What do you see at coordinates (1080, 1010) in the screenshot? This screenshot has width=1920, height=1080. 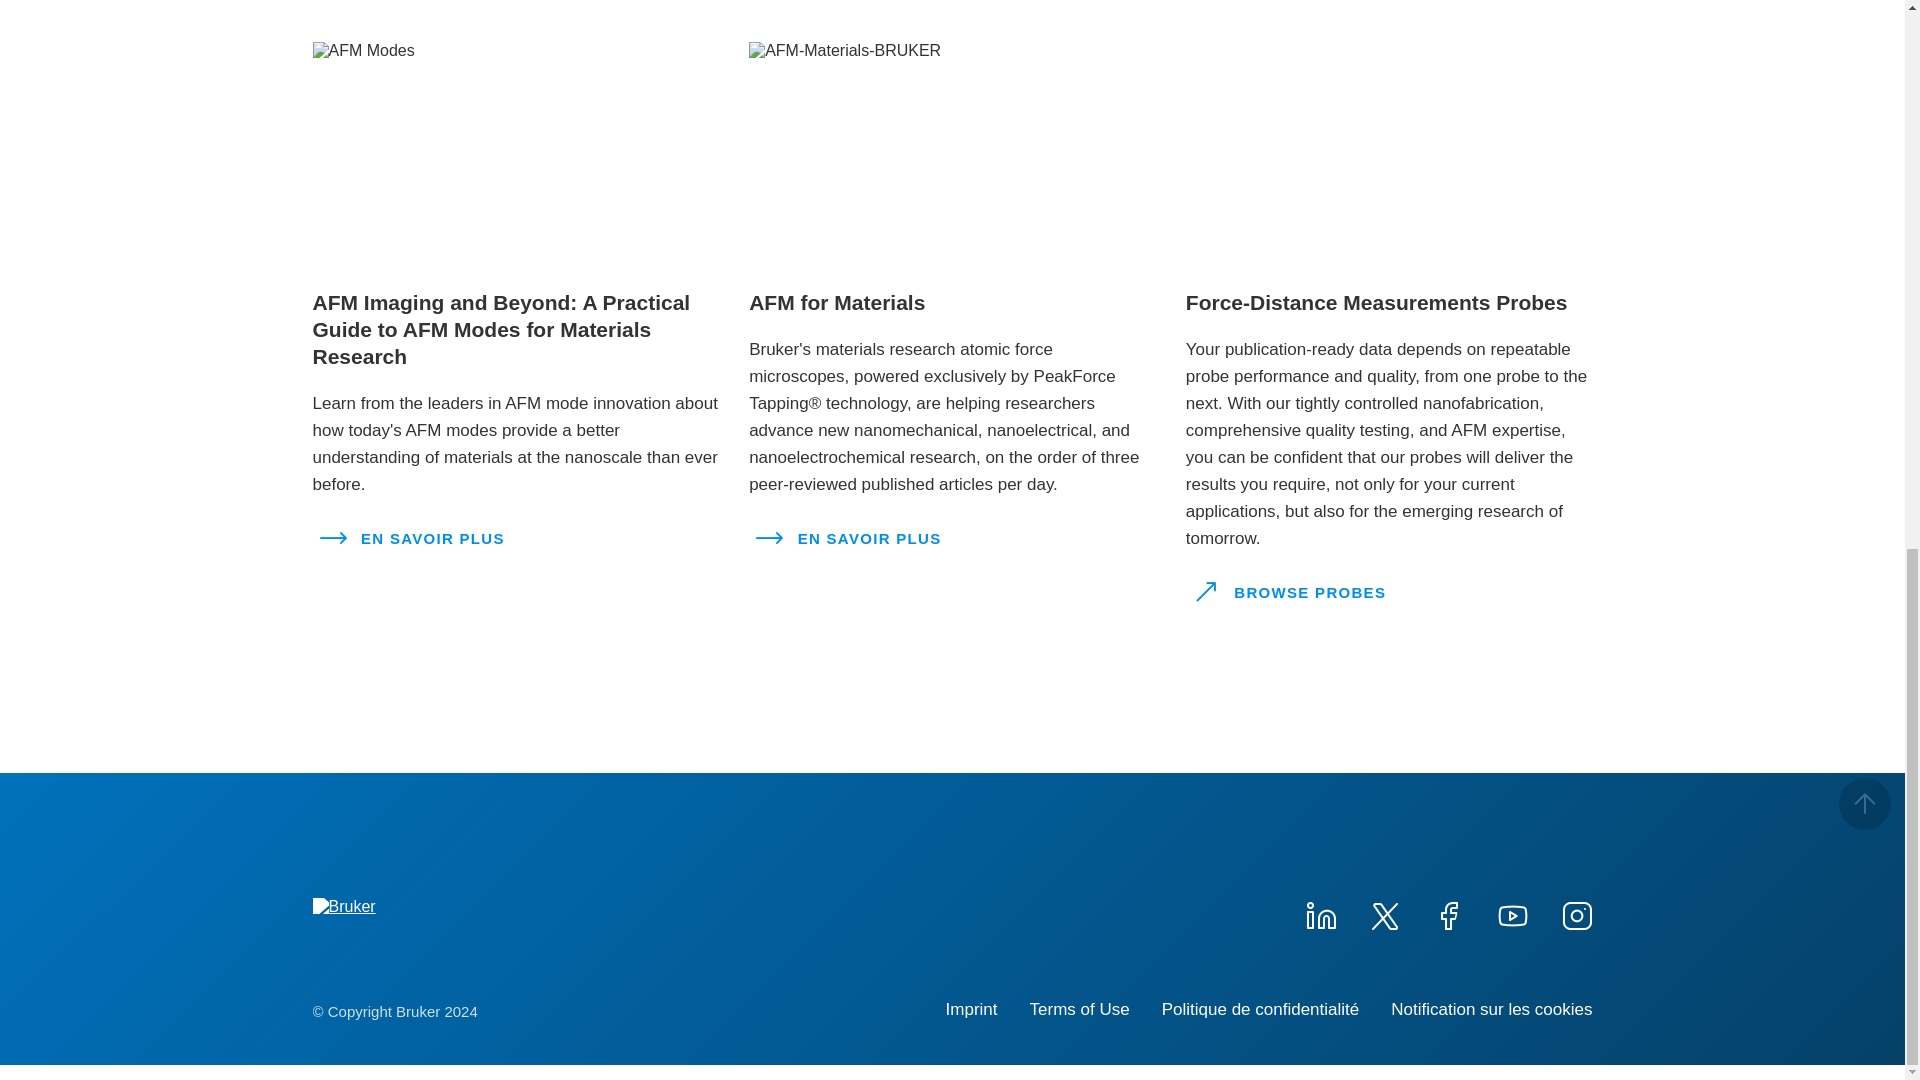 I see `Terms of Use` at bounding box center [1080, 1010].